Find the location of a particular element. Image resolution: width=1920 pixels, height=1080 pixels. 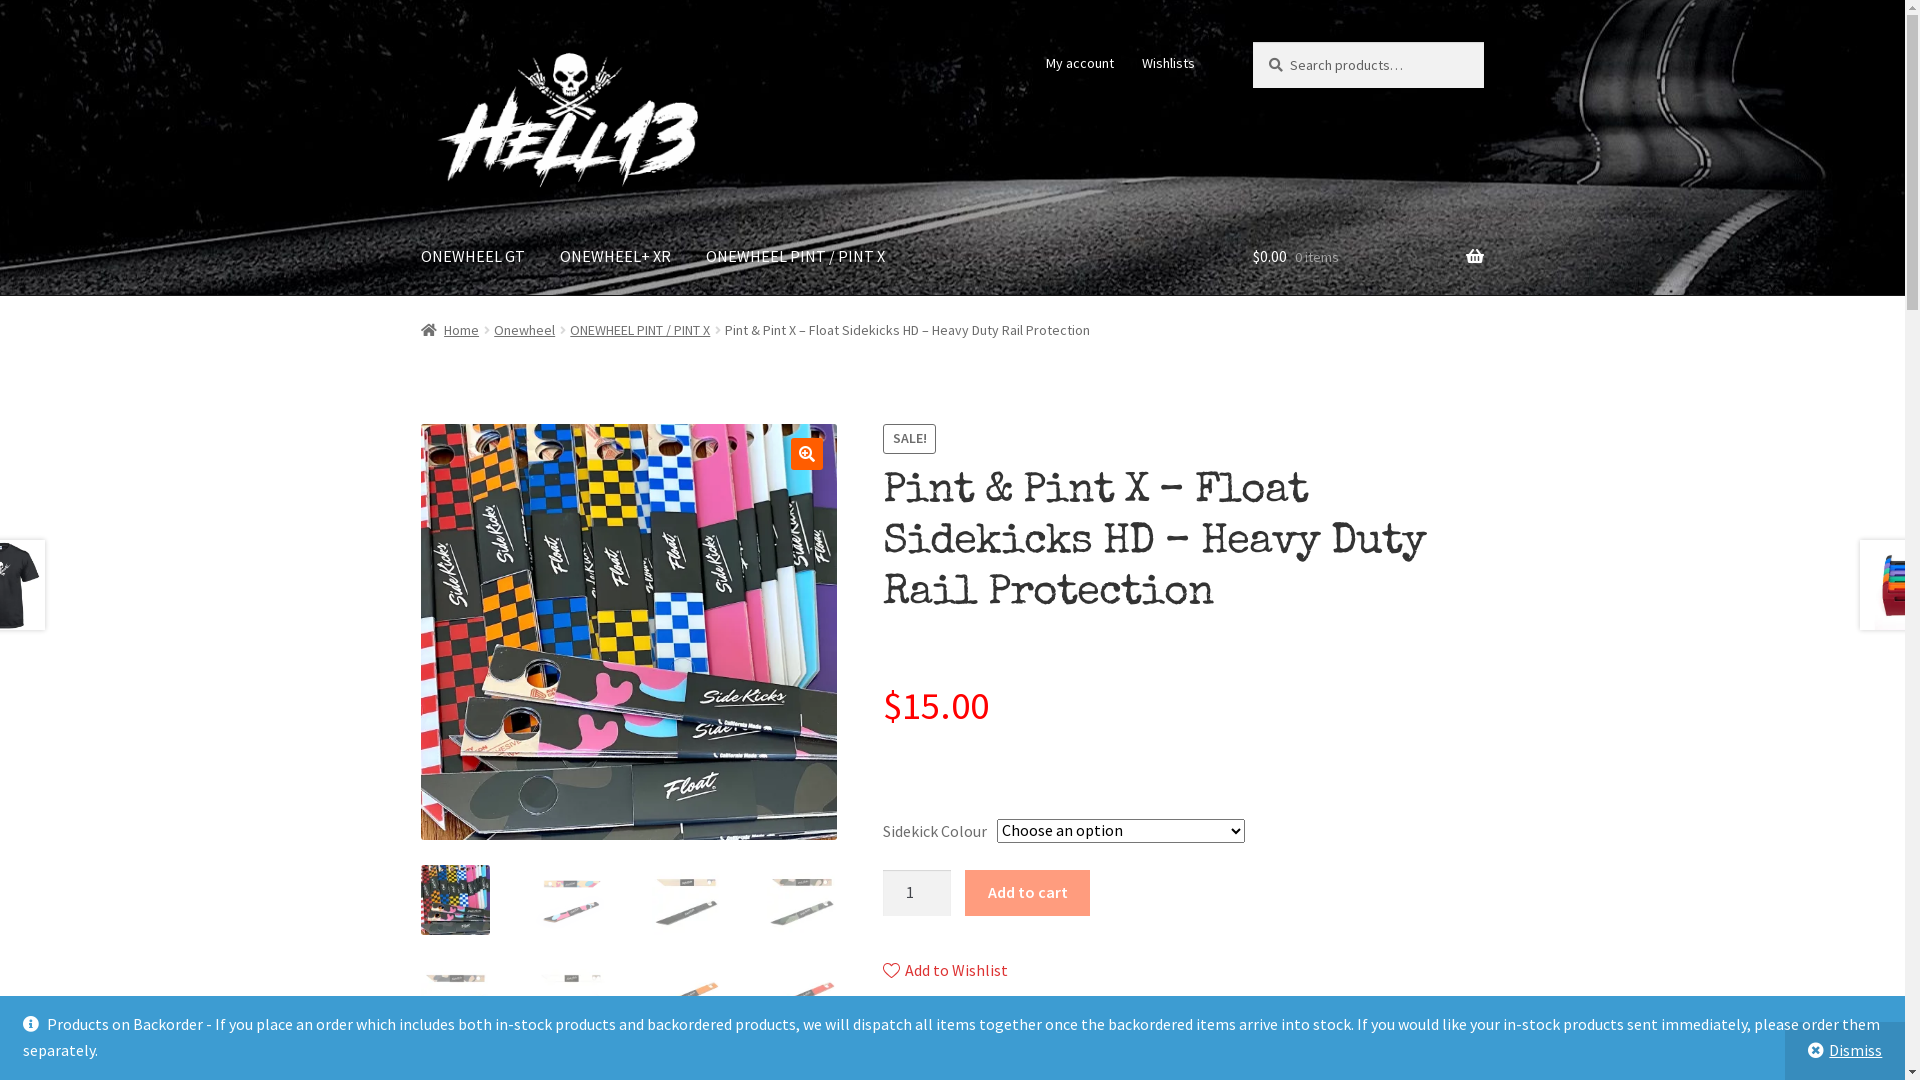

ONEWHEEL GT is located at coordinates (473, 257).